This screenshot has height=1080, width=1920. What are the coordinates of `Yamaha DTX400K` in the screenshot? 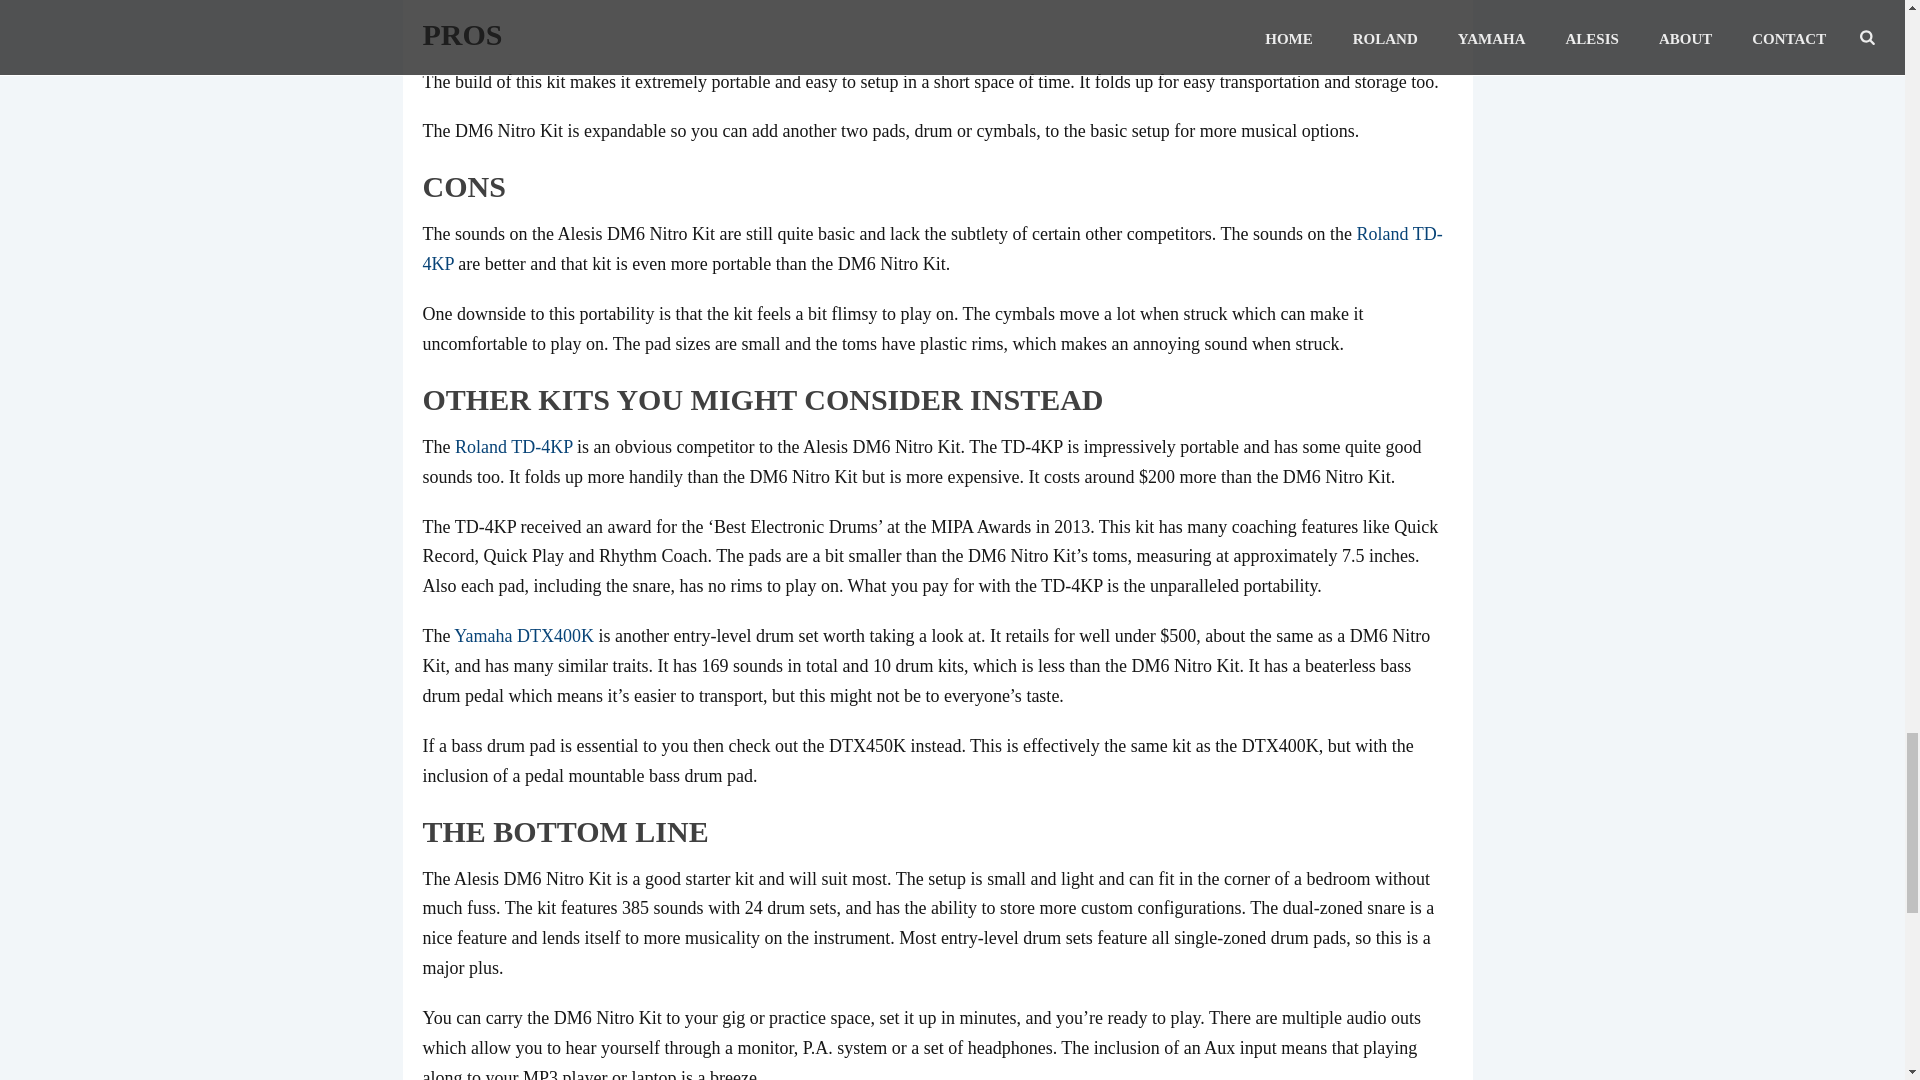 It's located at (523, 636).